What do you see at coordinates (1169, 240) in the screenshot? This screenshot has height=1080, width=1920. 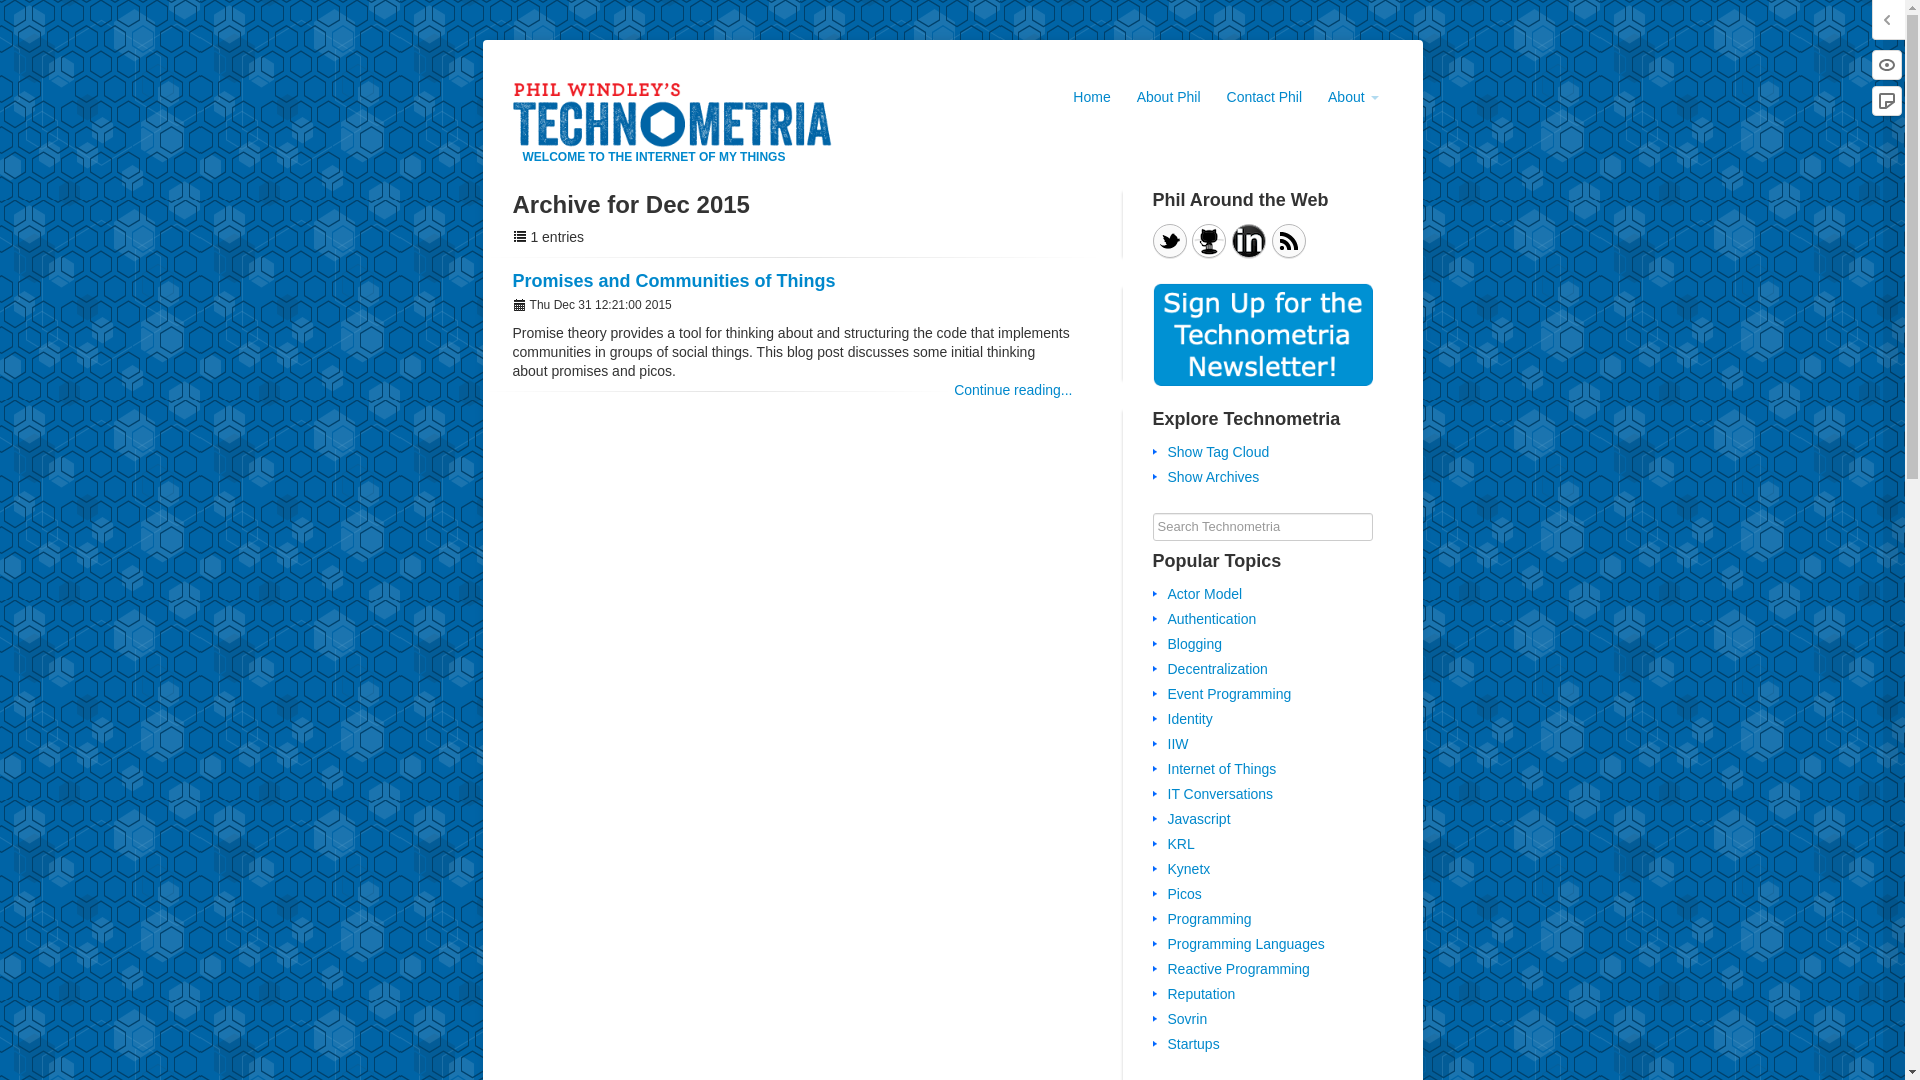 I see `Twitter` at bounding box center [1169, 240].